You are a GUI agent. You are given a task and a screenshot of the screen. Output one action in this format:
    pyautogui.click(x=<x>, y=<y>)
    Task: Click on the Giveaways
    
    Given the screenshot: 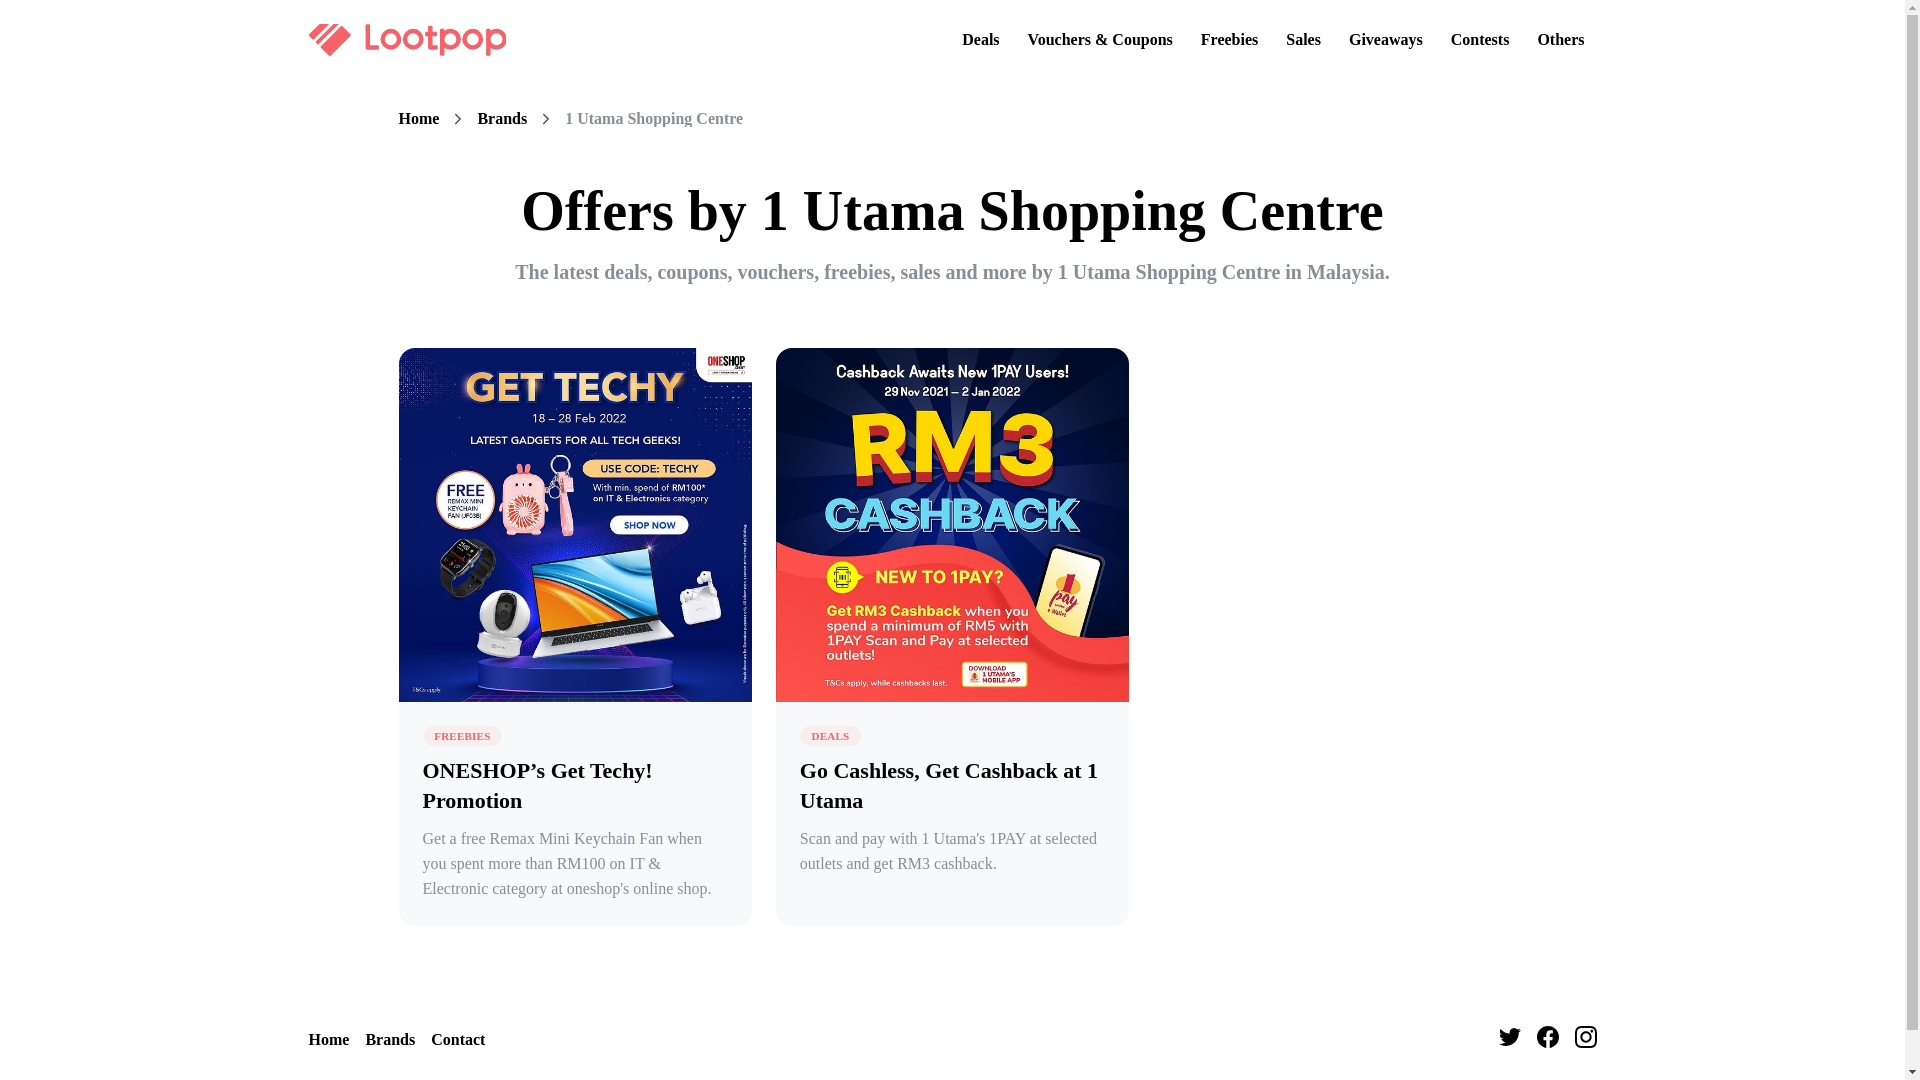 What is the action you would take?
    pyautogui.click(x=1385, y=40)
    